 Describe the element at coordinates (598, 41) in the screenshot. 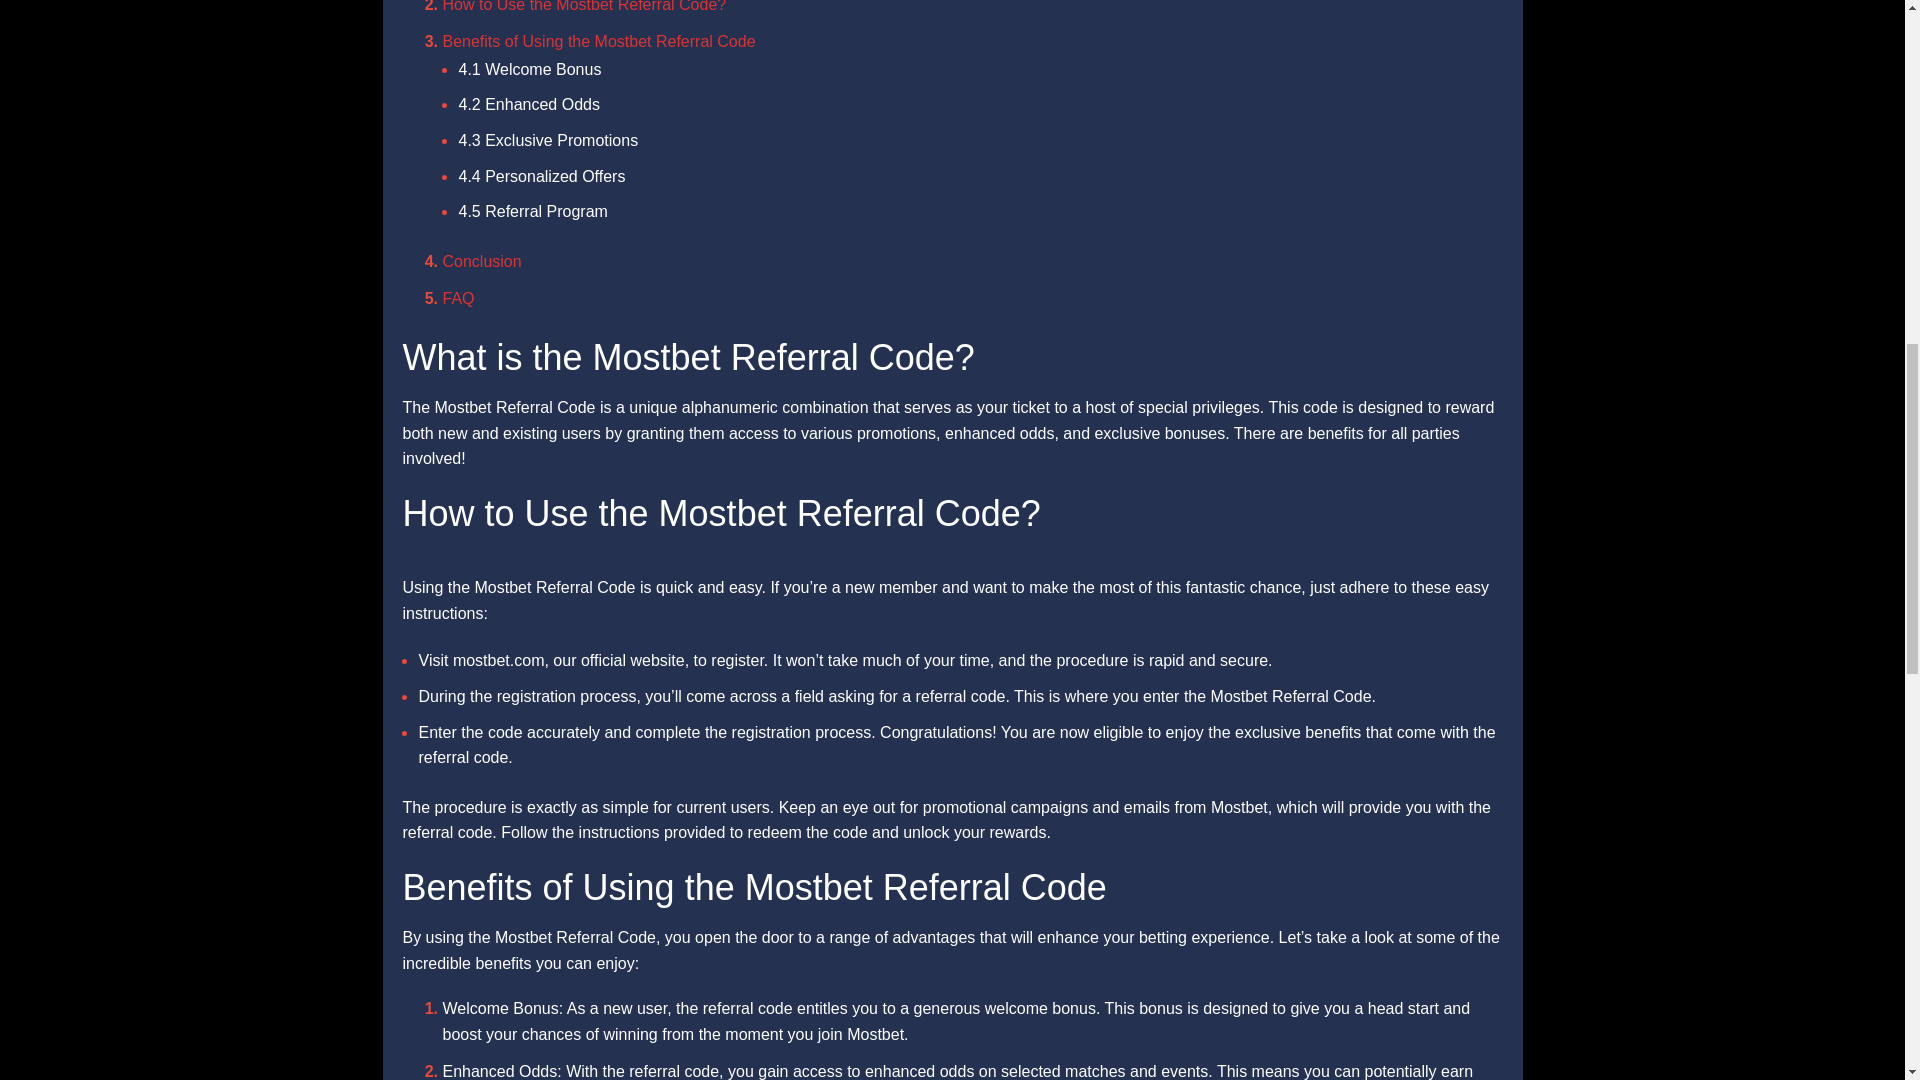

I see `Benefits of Using the Mostbet Referral Code` at that location.